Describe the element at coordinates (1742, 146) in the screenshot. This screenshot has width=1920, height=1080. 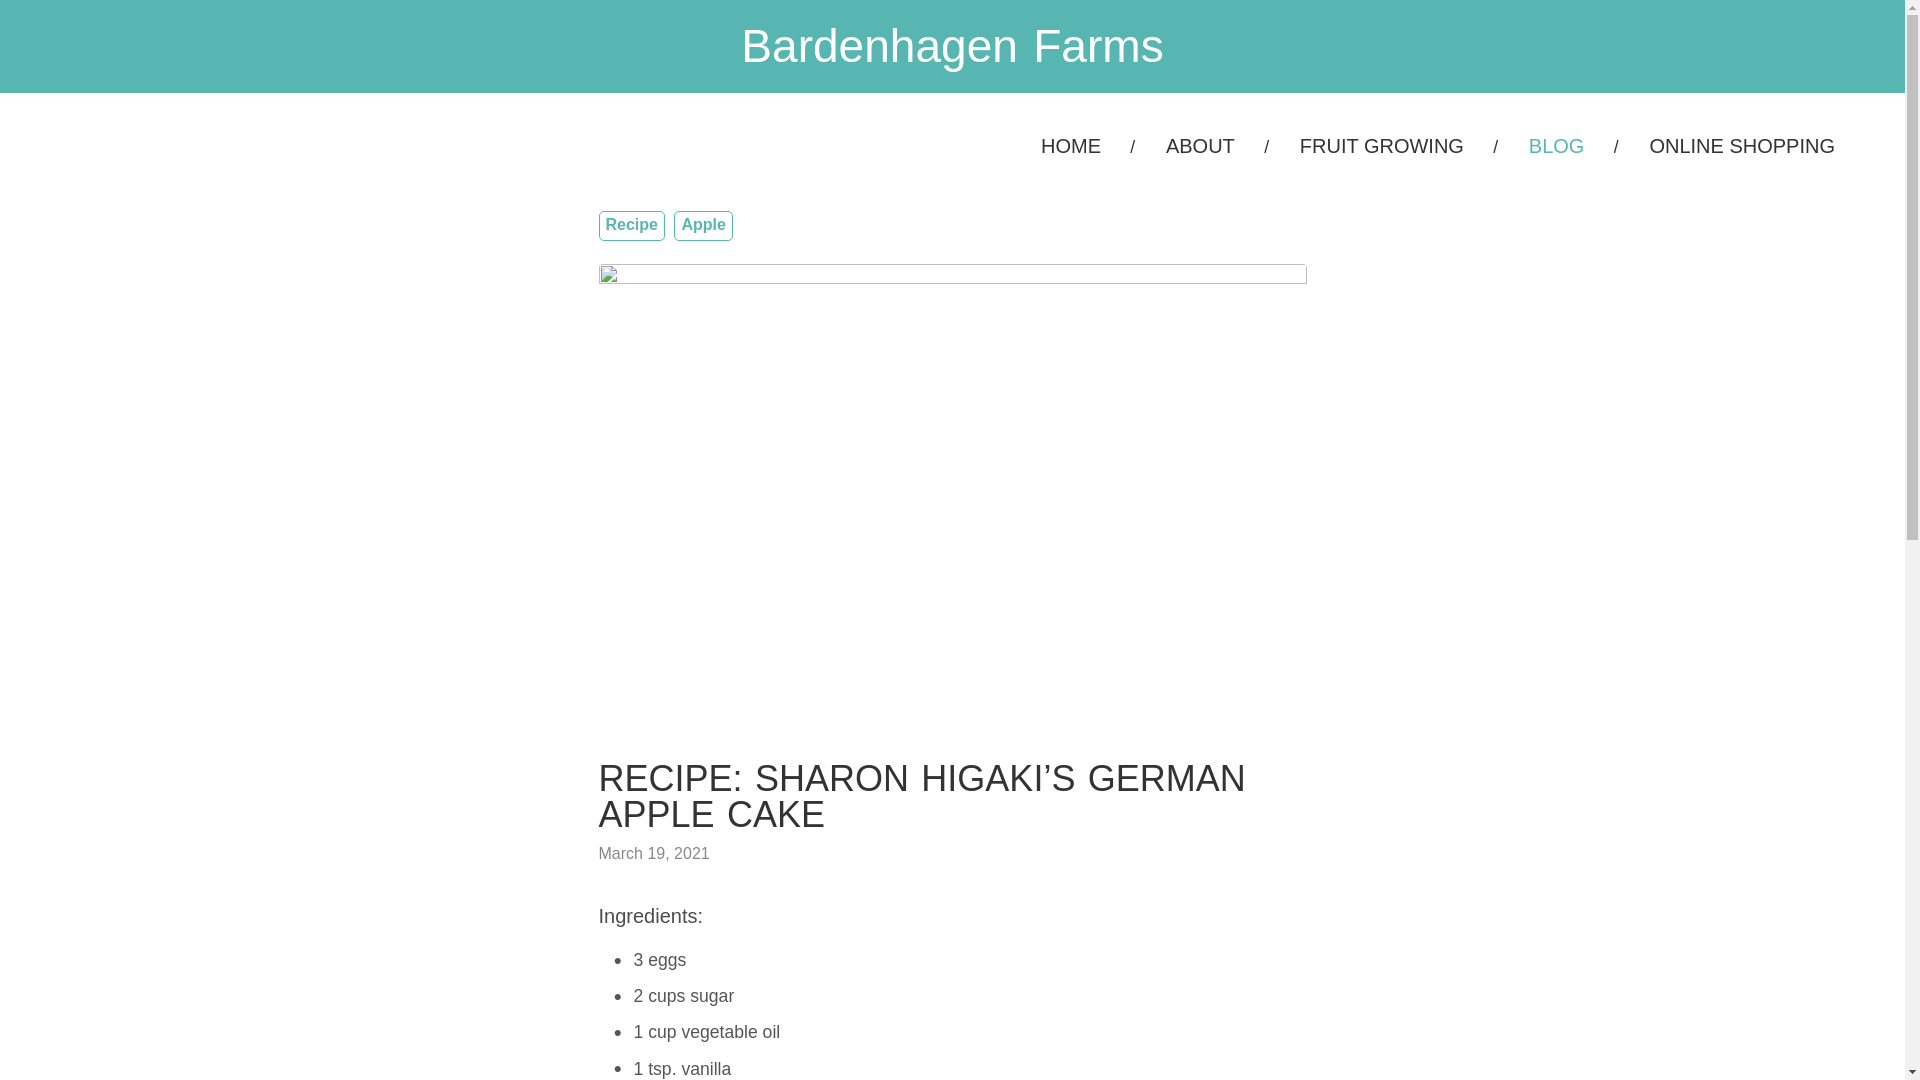
I see `ONLINE SHOPPING` at that location.